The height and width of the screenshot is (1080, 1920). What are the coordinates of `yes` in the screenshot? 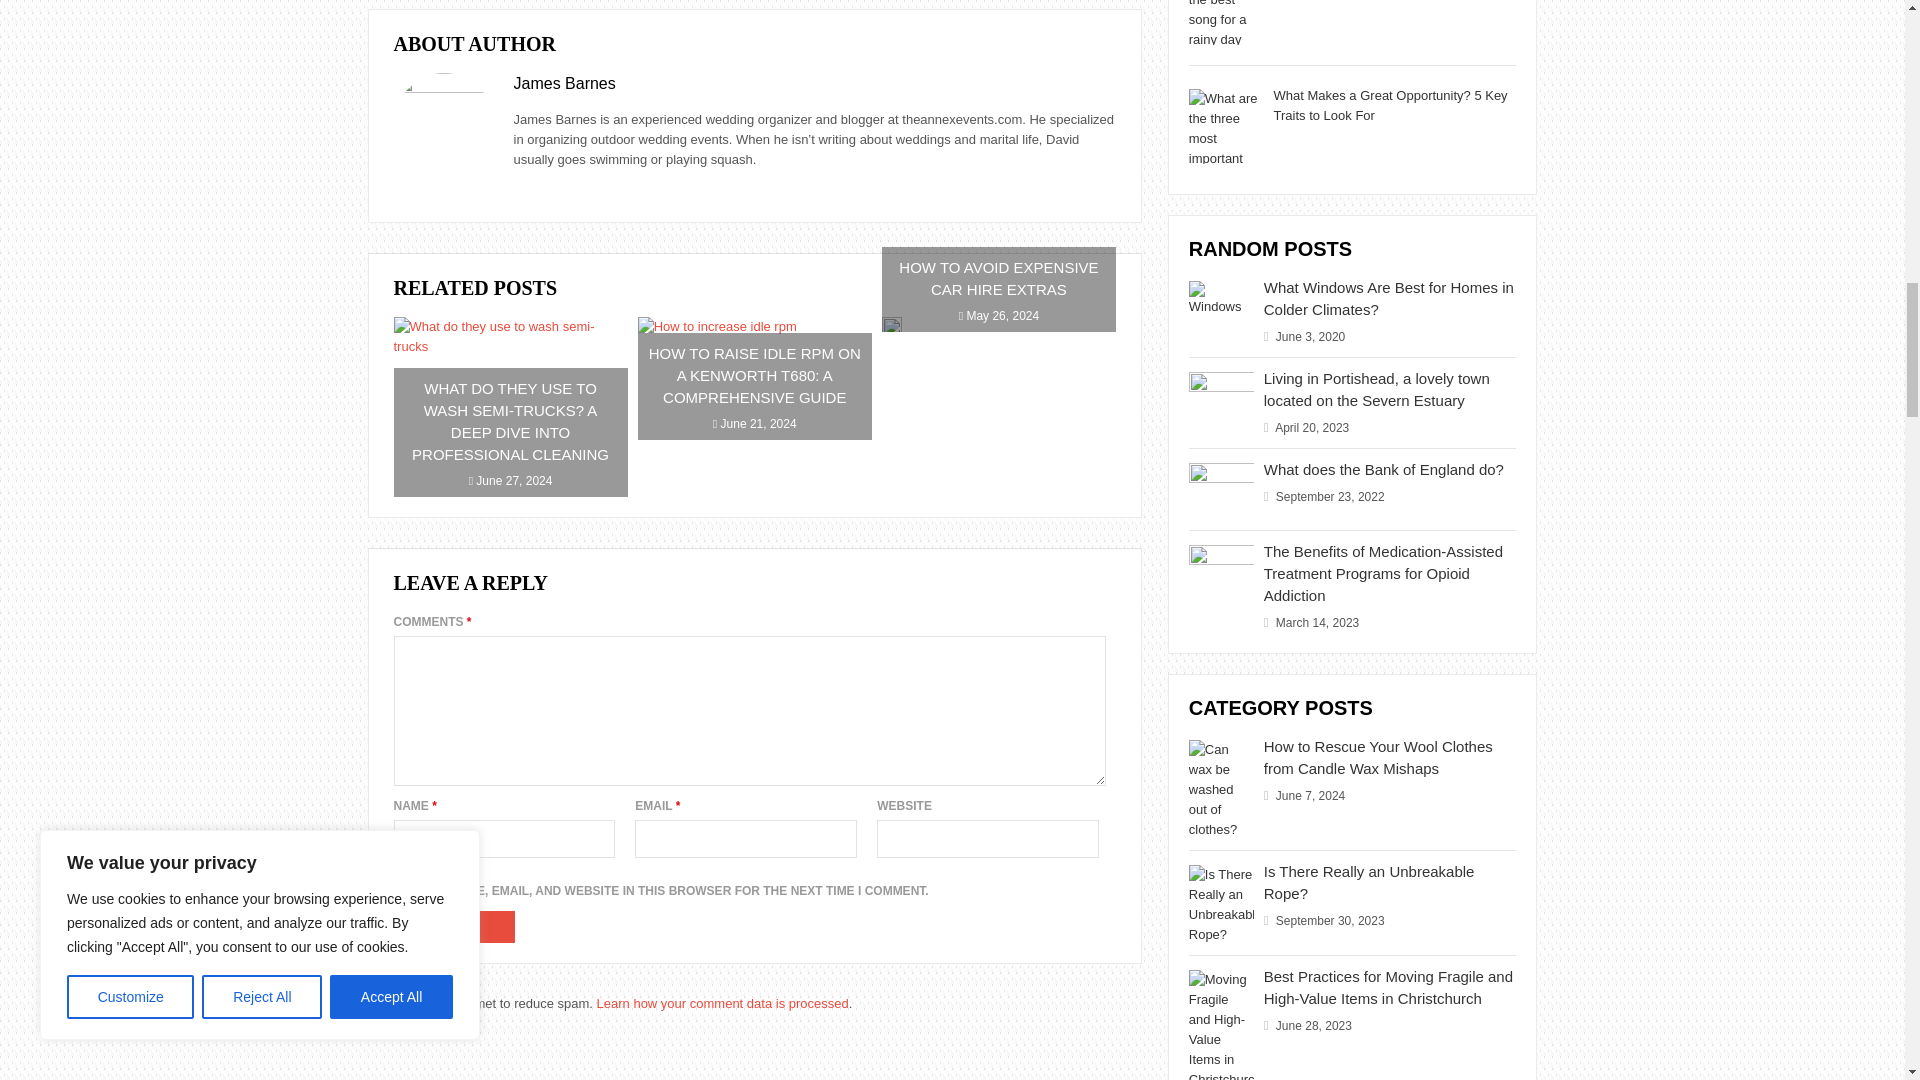 It's located at (400, 874).